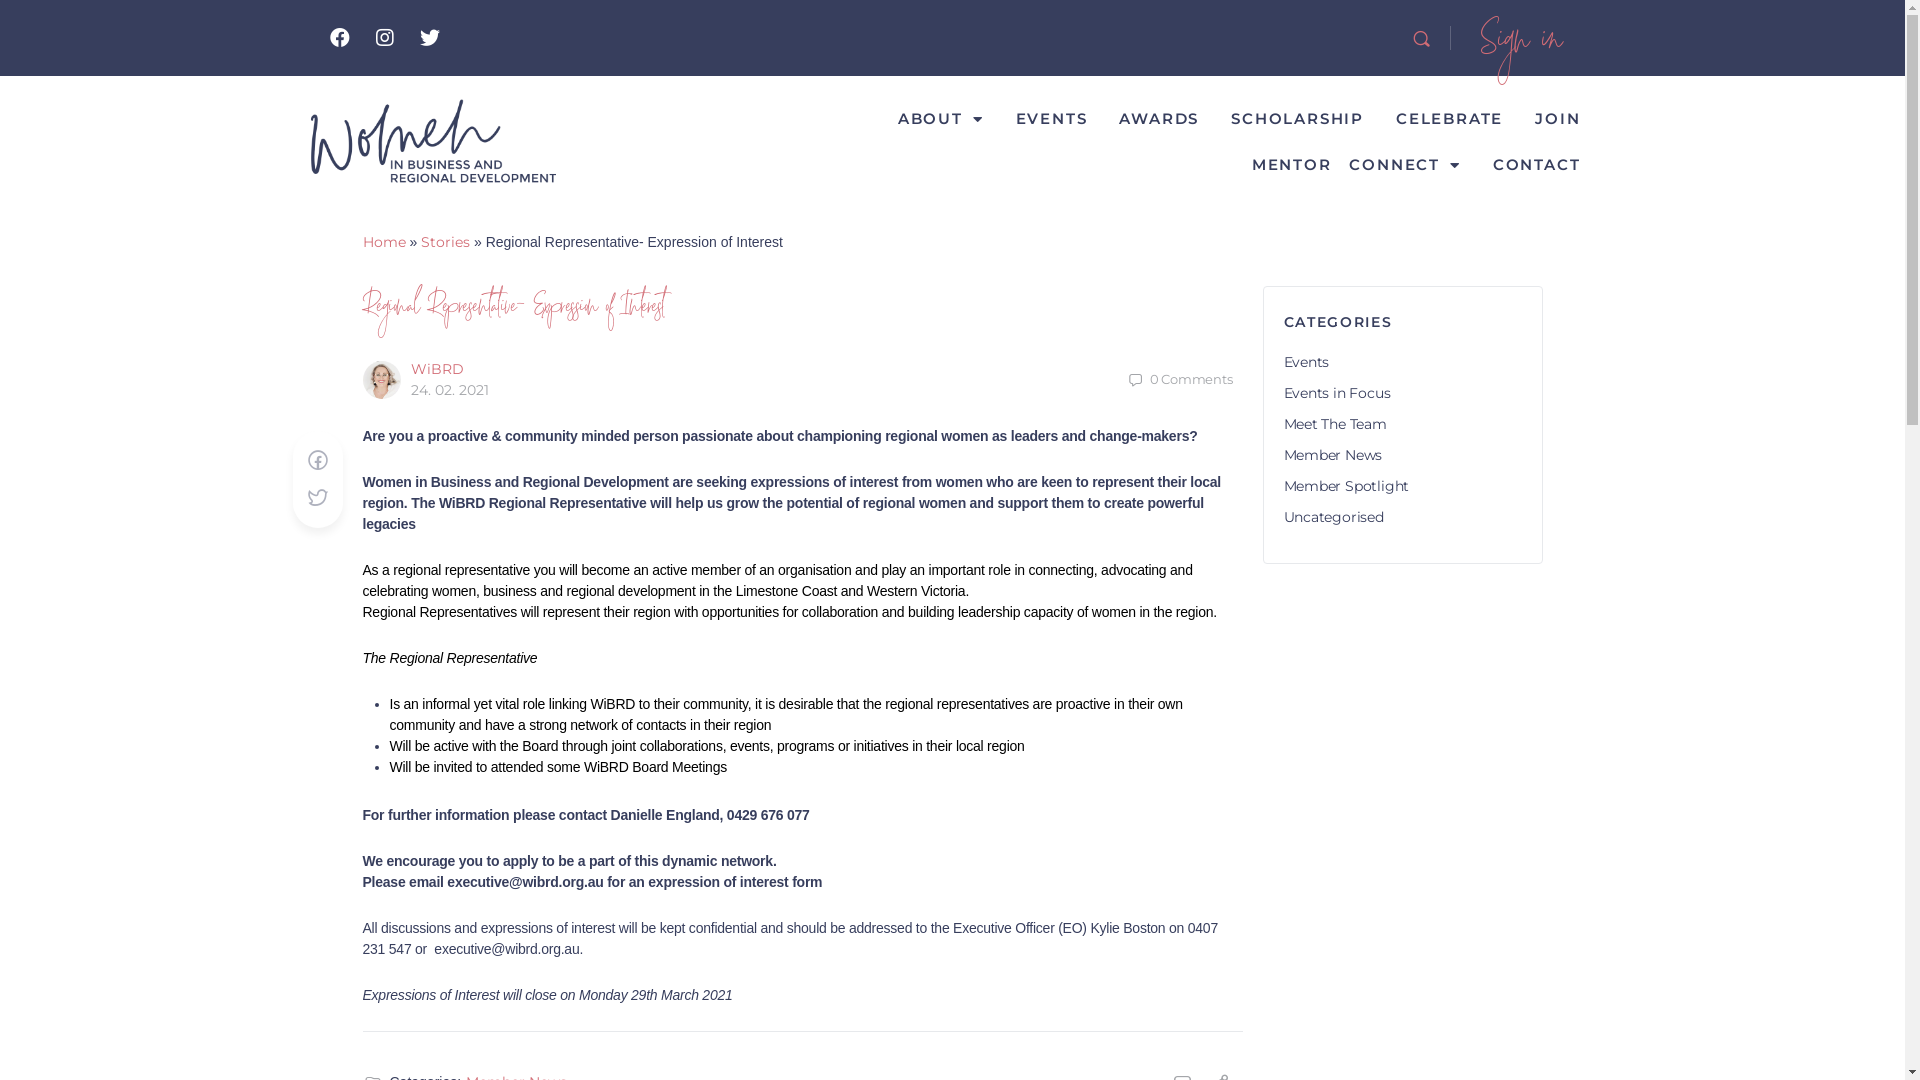  I want to click on AWARDS, so click(1159, 119).